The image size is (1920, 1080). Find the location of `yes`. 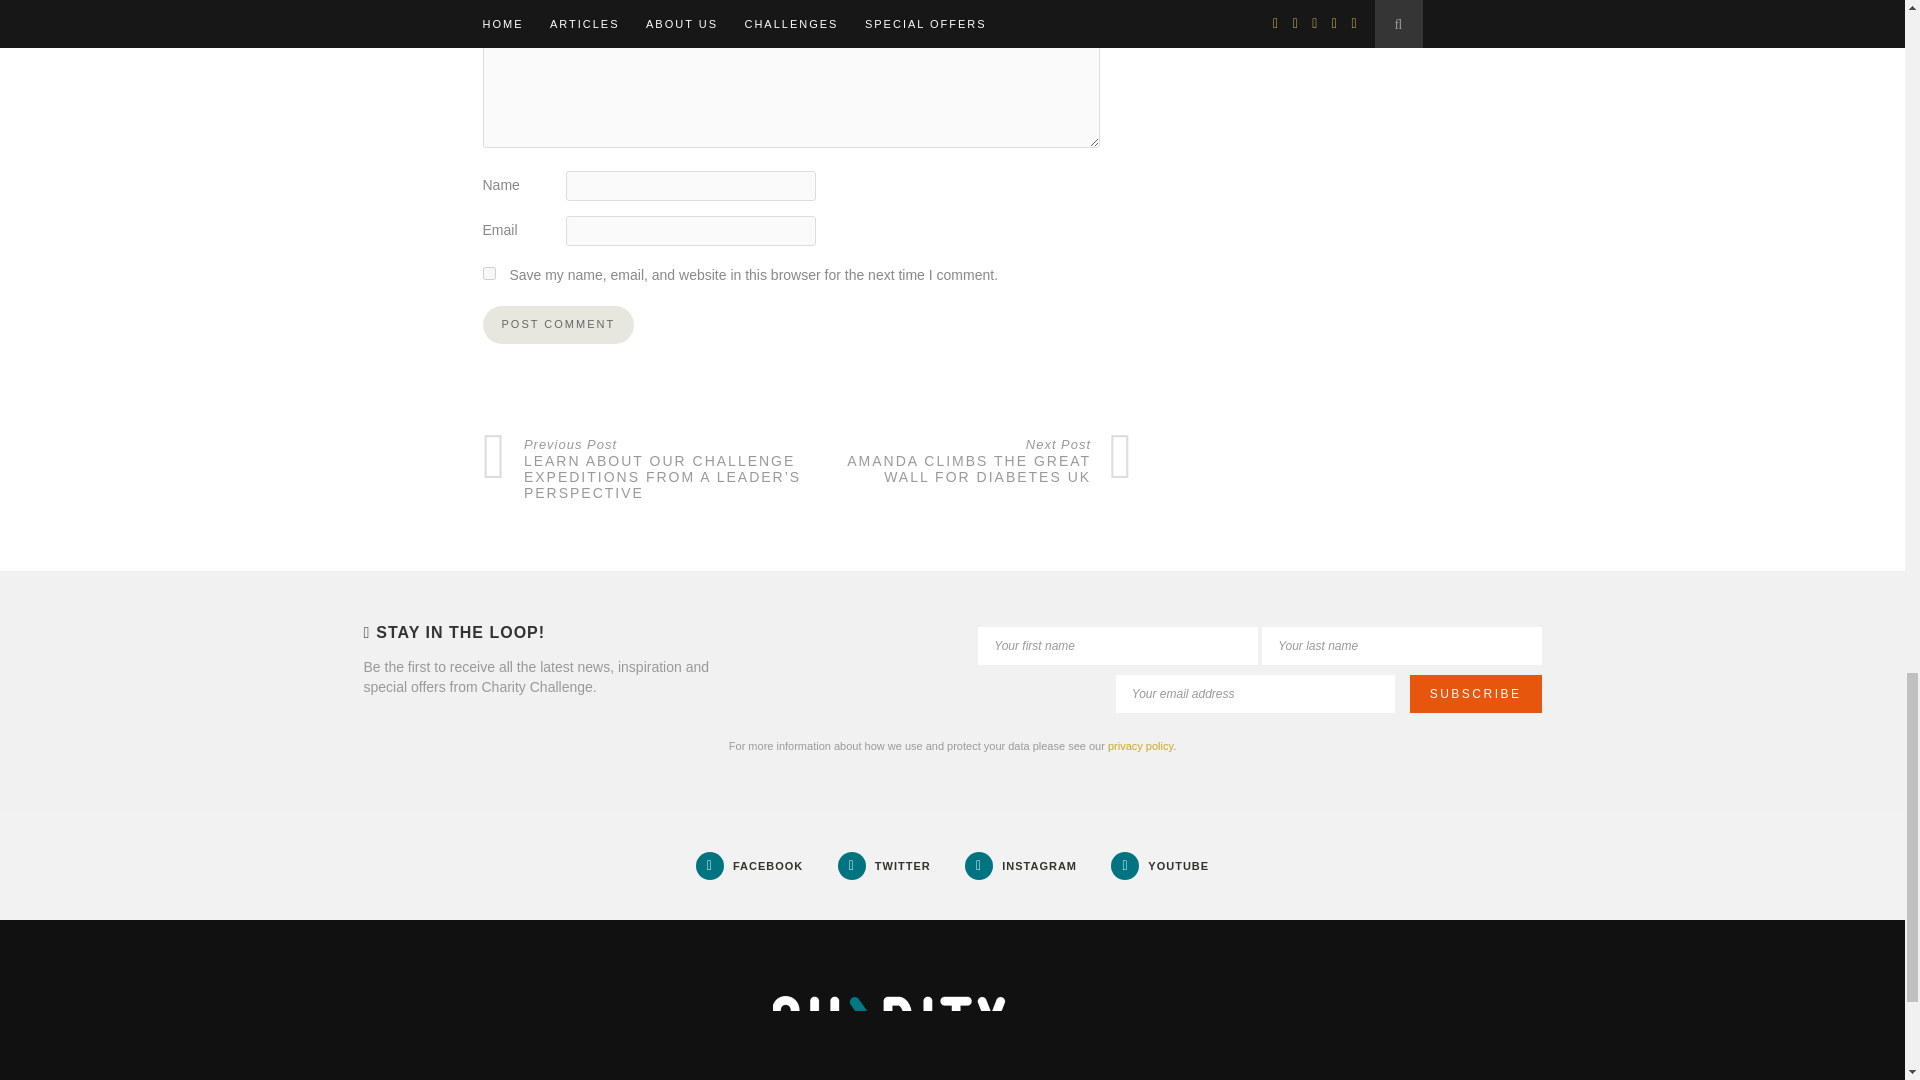

yes is located at coordinates (488, 272).